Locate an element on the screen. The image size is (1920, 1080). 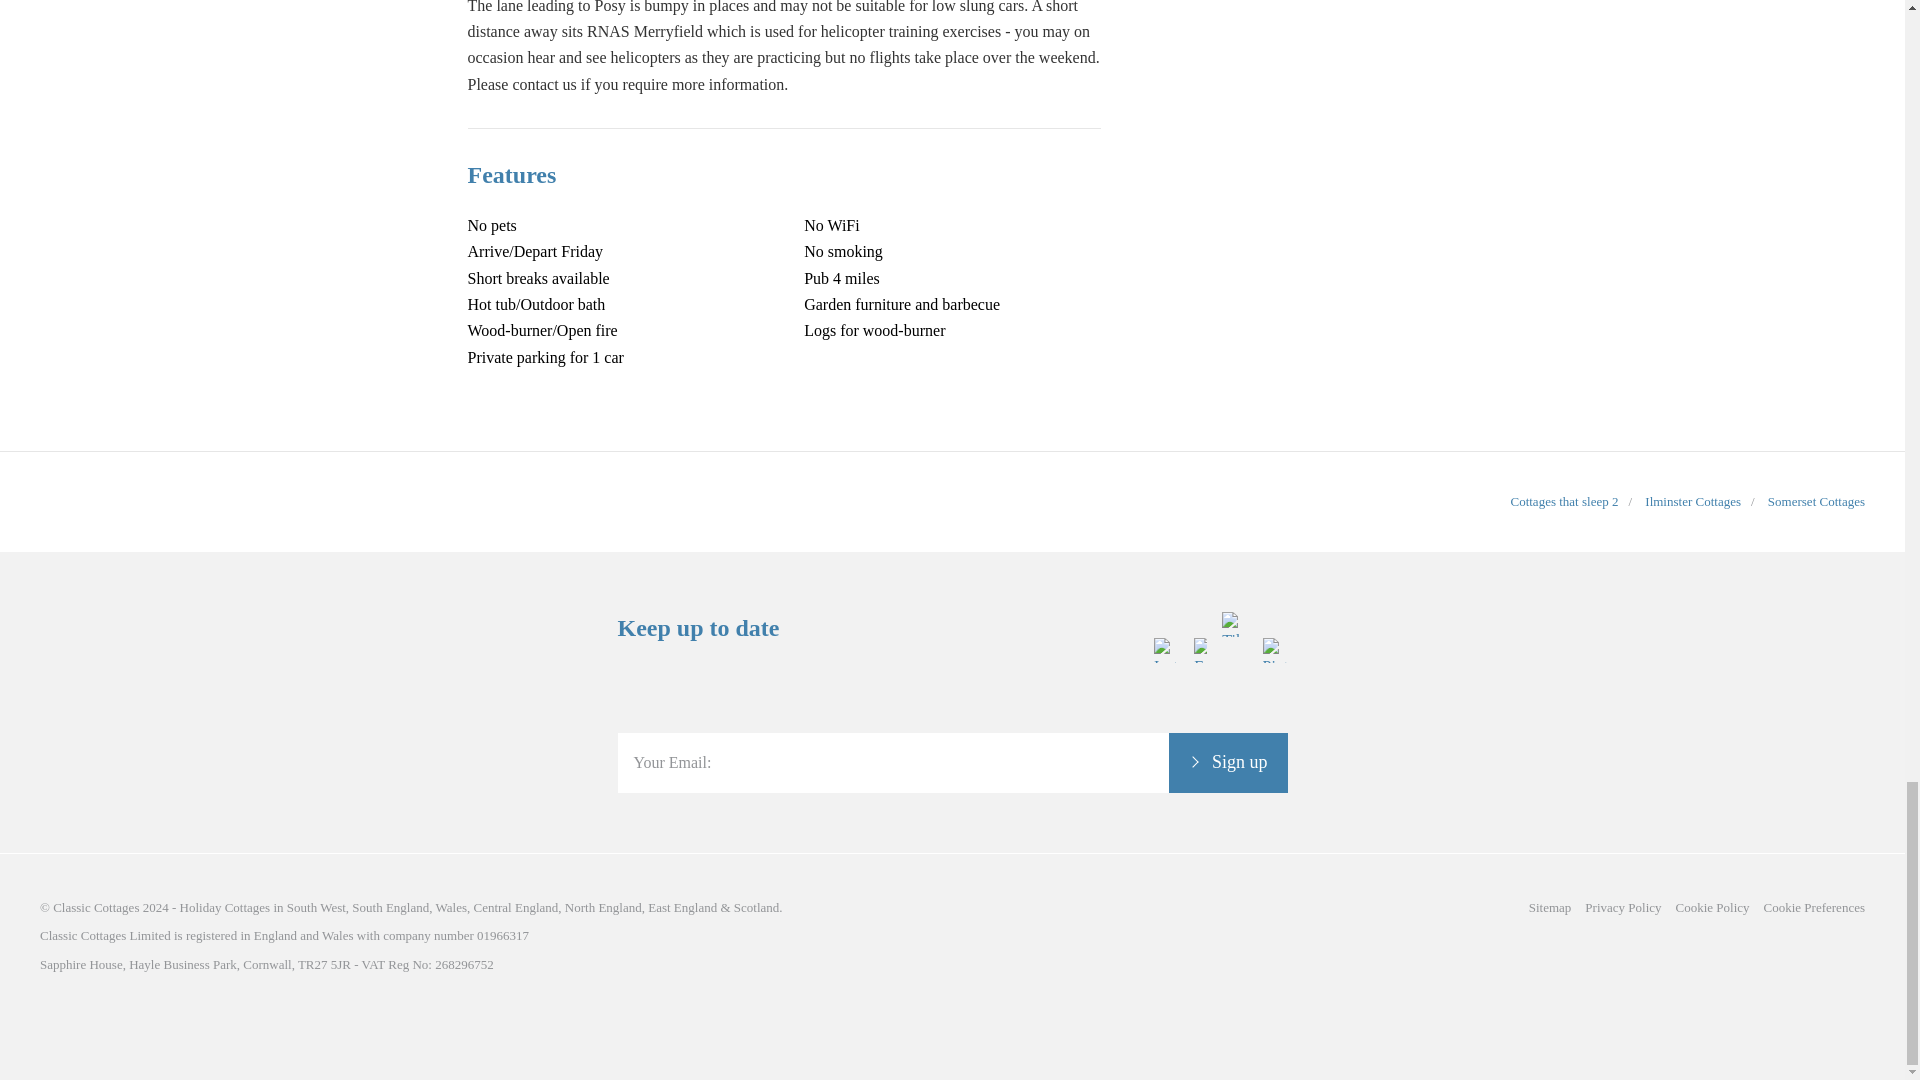
Cottages that sleep 2 is located at coordinates (1564, 500).